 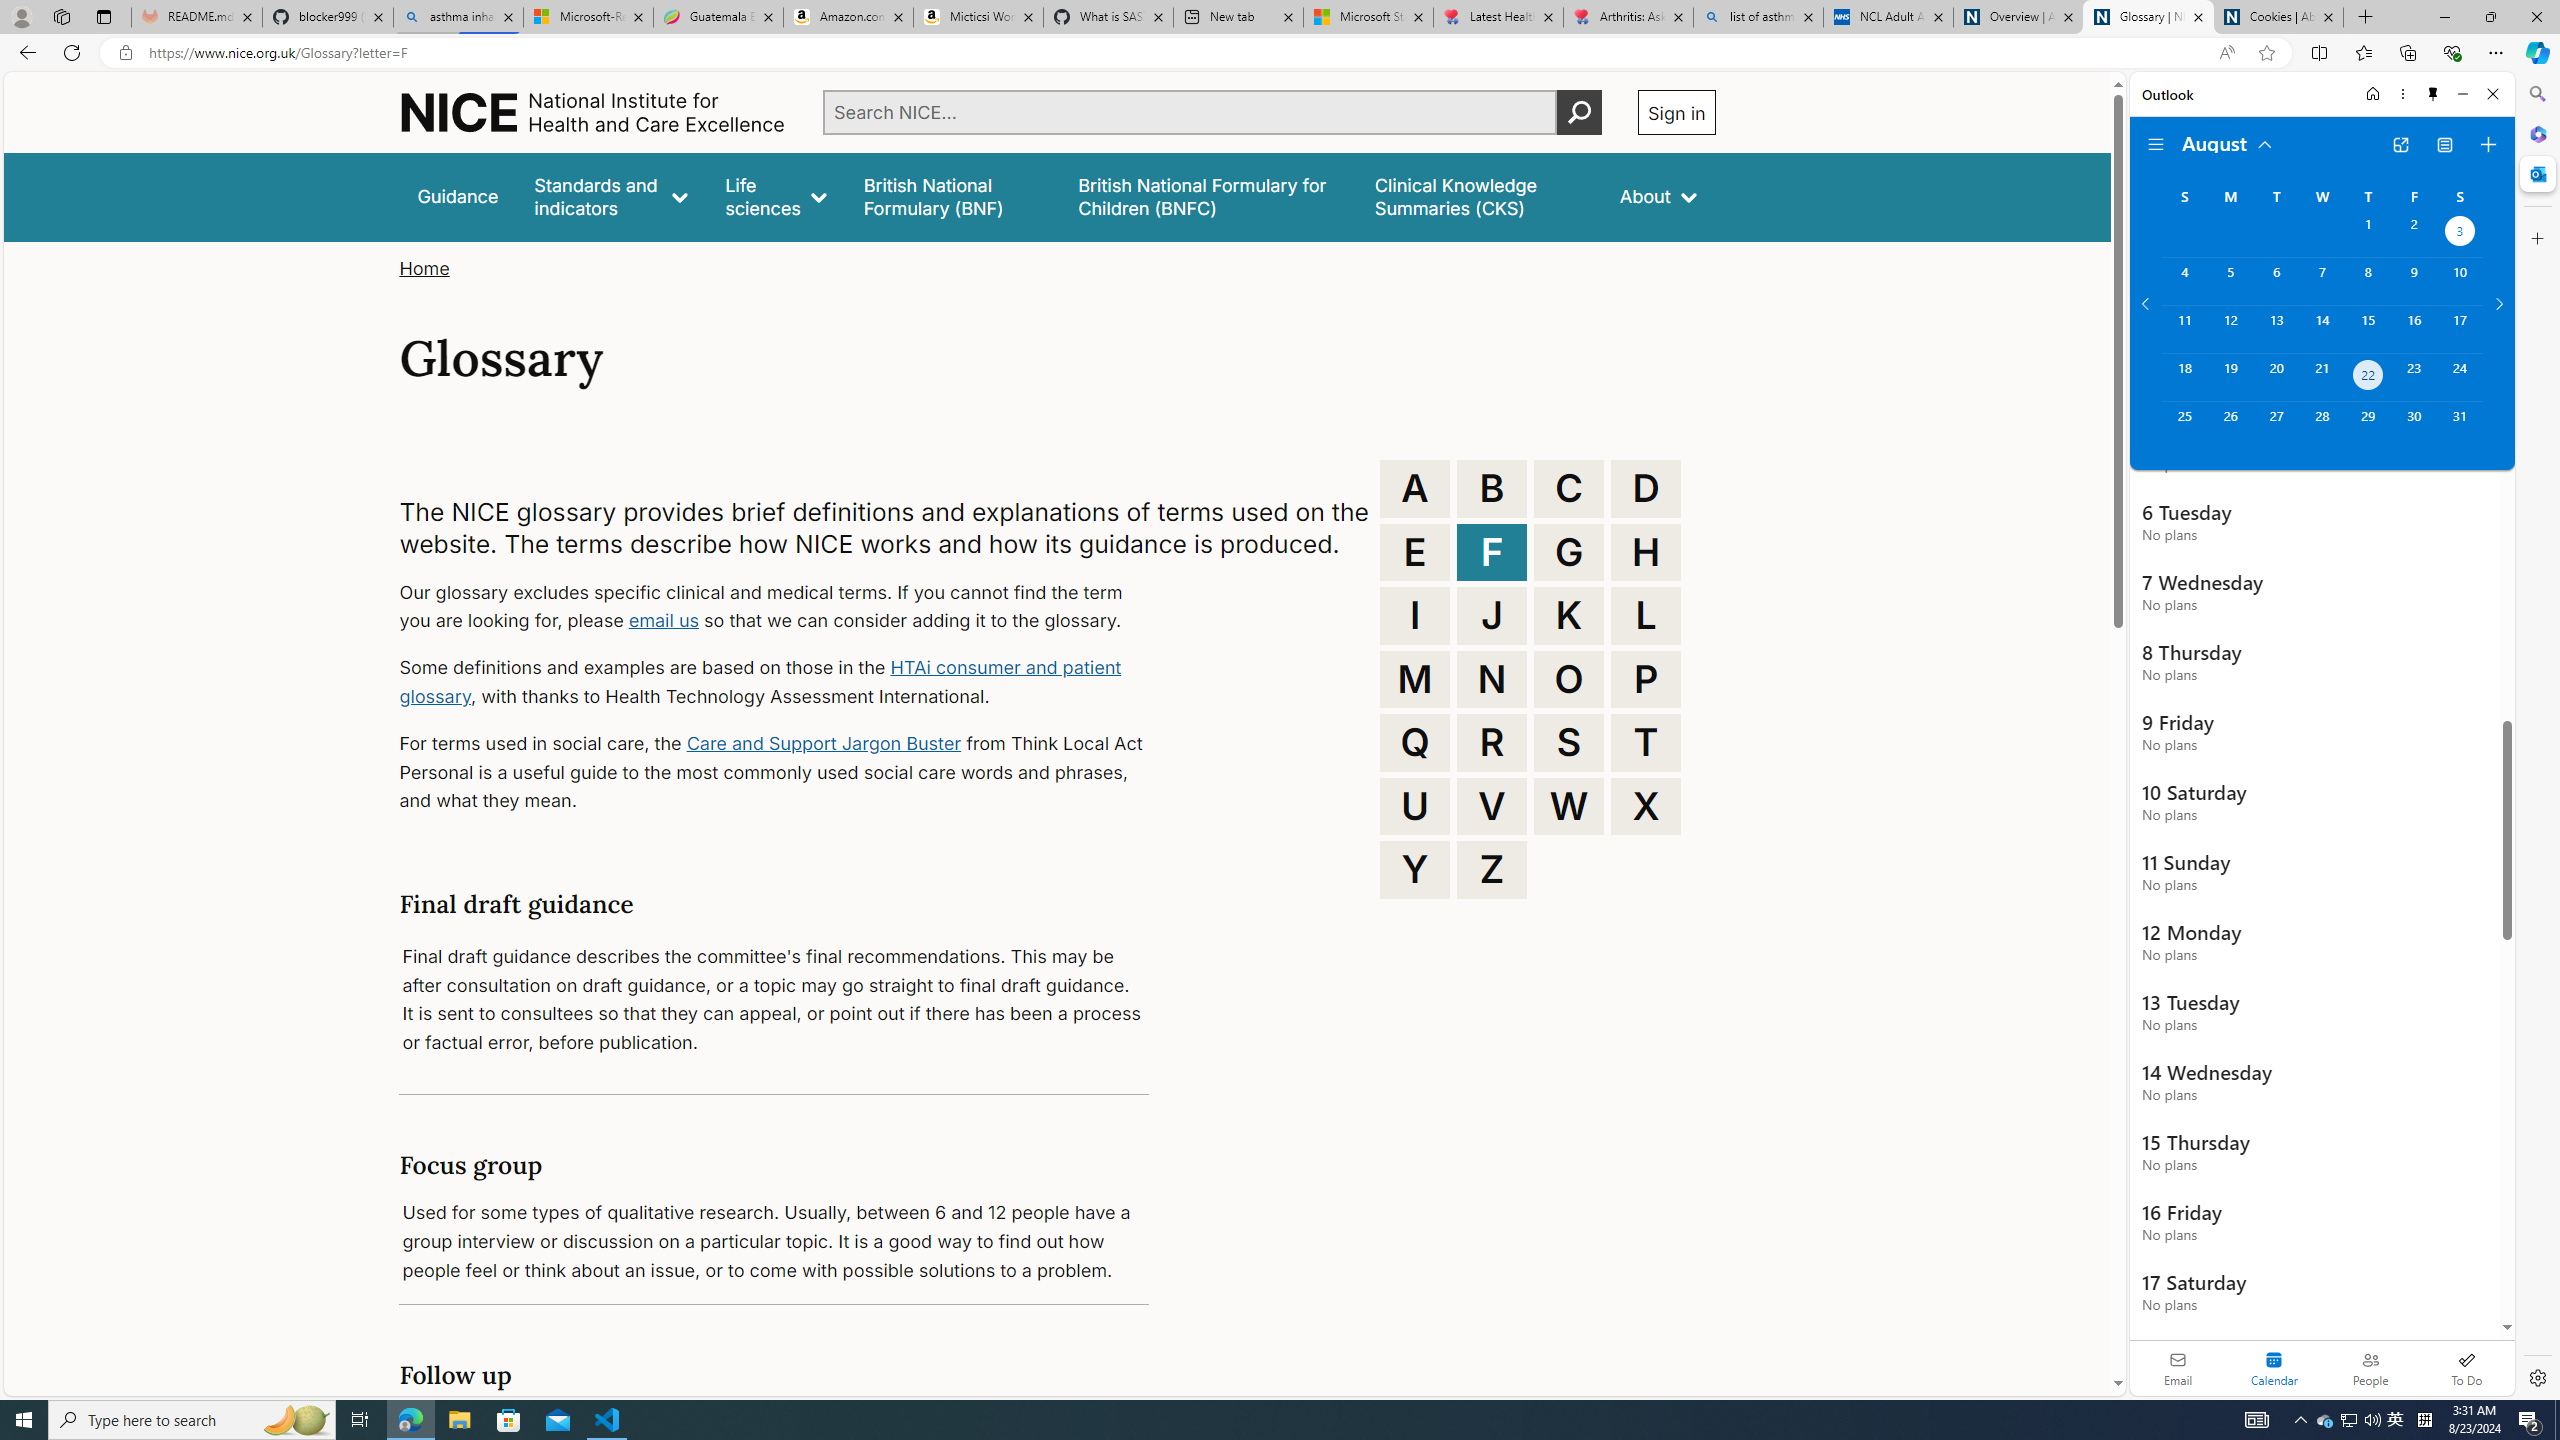 I want to click on People, so click(x=2370, y=1368).